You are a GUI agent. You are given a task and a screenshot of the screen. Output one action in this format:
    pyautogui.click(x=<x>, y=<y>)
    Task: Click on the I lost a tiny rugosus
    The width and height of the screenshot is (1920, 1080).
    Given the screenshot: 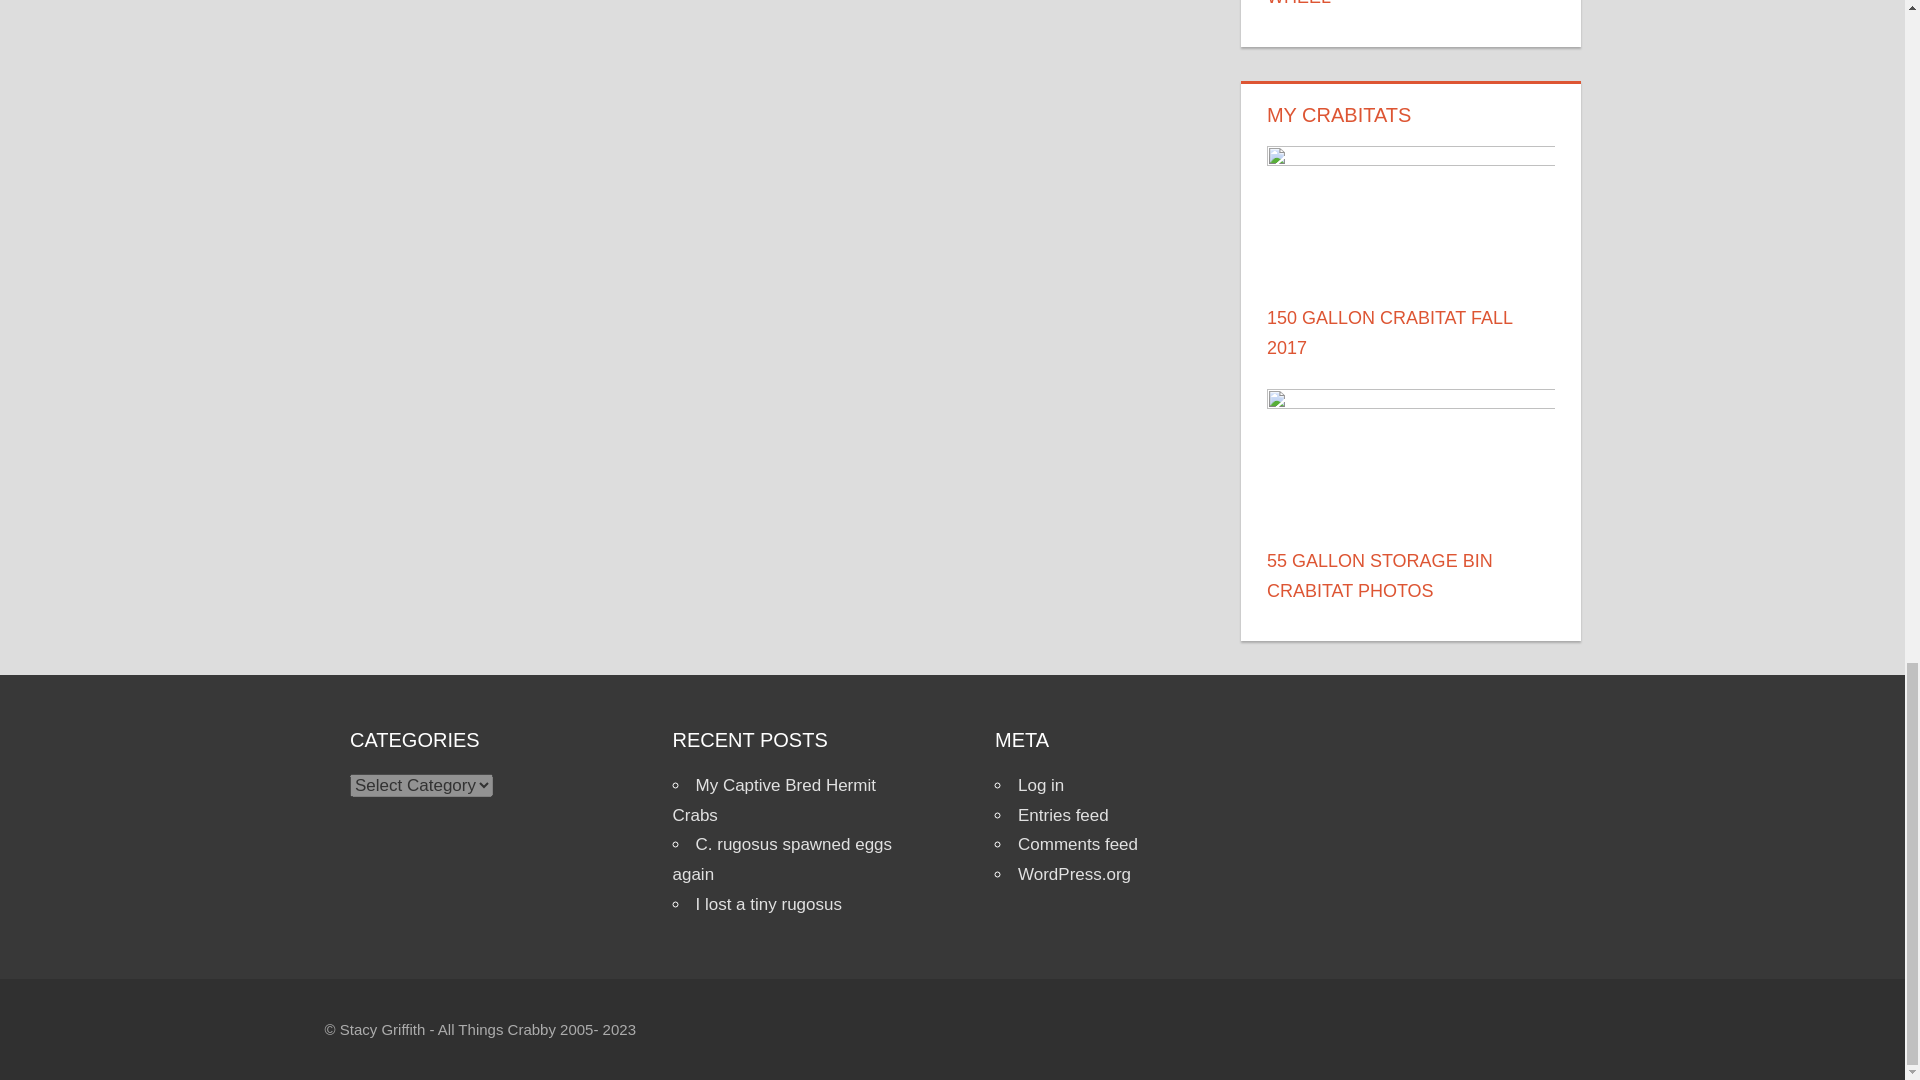 What is the action you would take?
    pyautogui.click(x=768, y=904)
    